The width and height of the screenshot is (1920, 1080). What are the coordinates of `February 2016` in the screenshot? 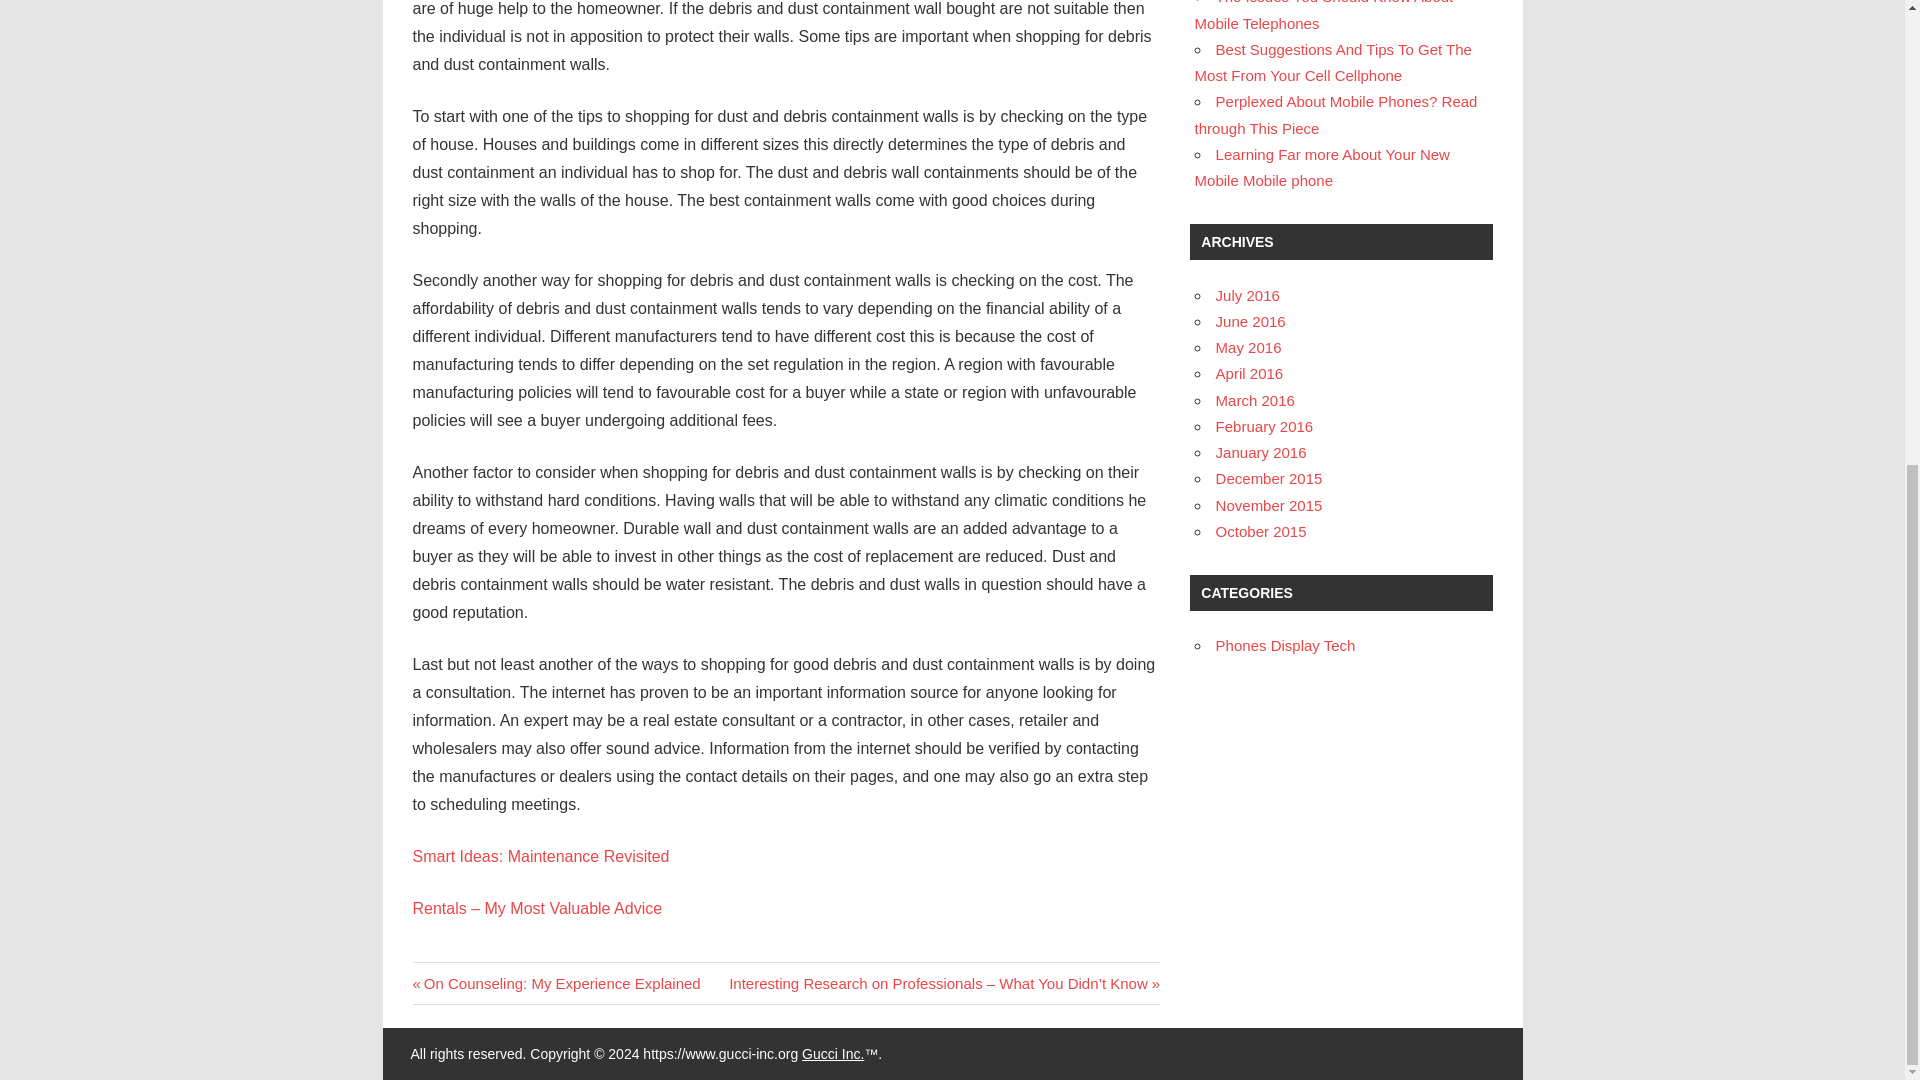 It's located at (1264, 426).